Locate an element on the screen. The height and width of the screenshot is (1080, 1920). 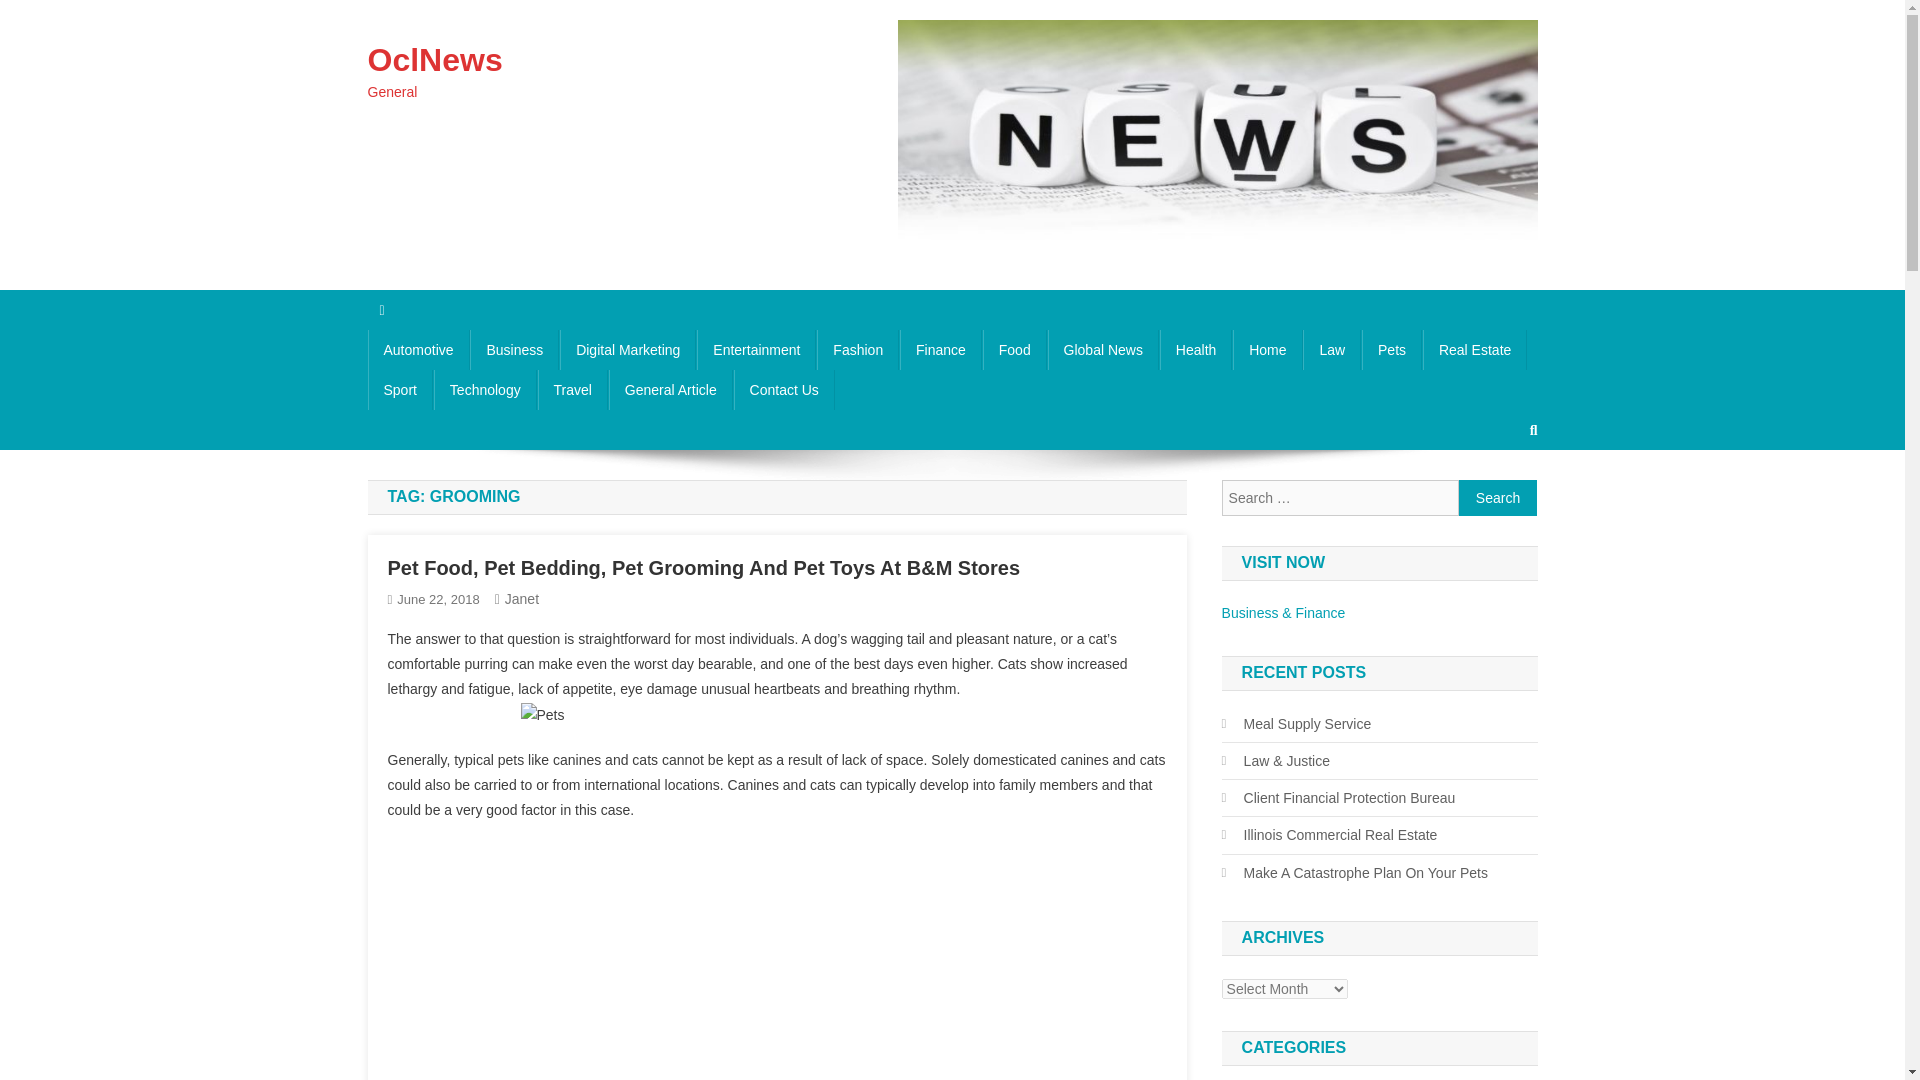
Skip to content is located at coordinates (46, 12).